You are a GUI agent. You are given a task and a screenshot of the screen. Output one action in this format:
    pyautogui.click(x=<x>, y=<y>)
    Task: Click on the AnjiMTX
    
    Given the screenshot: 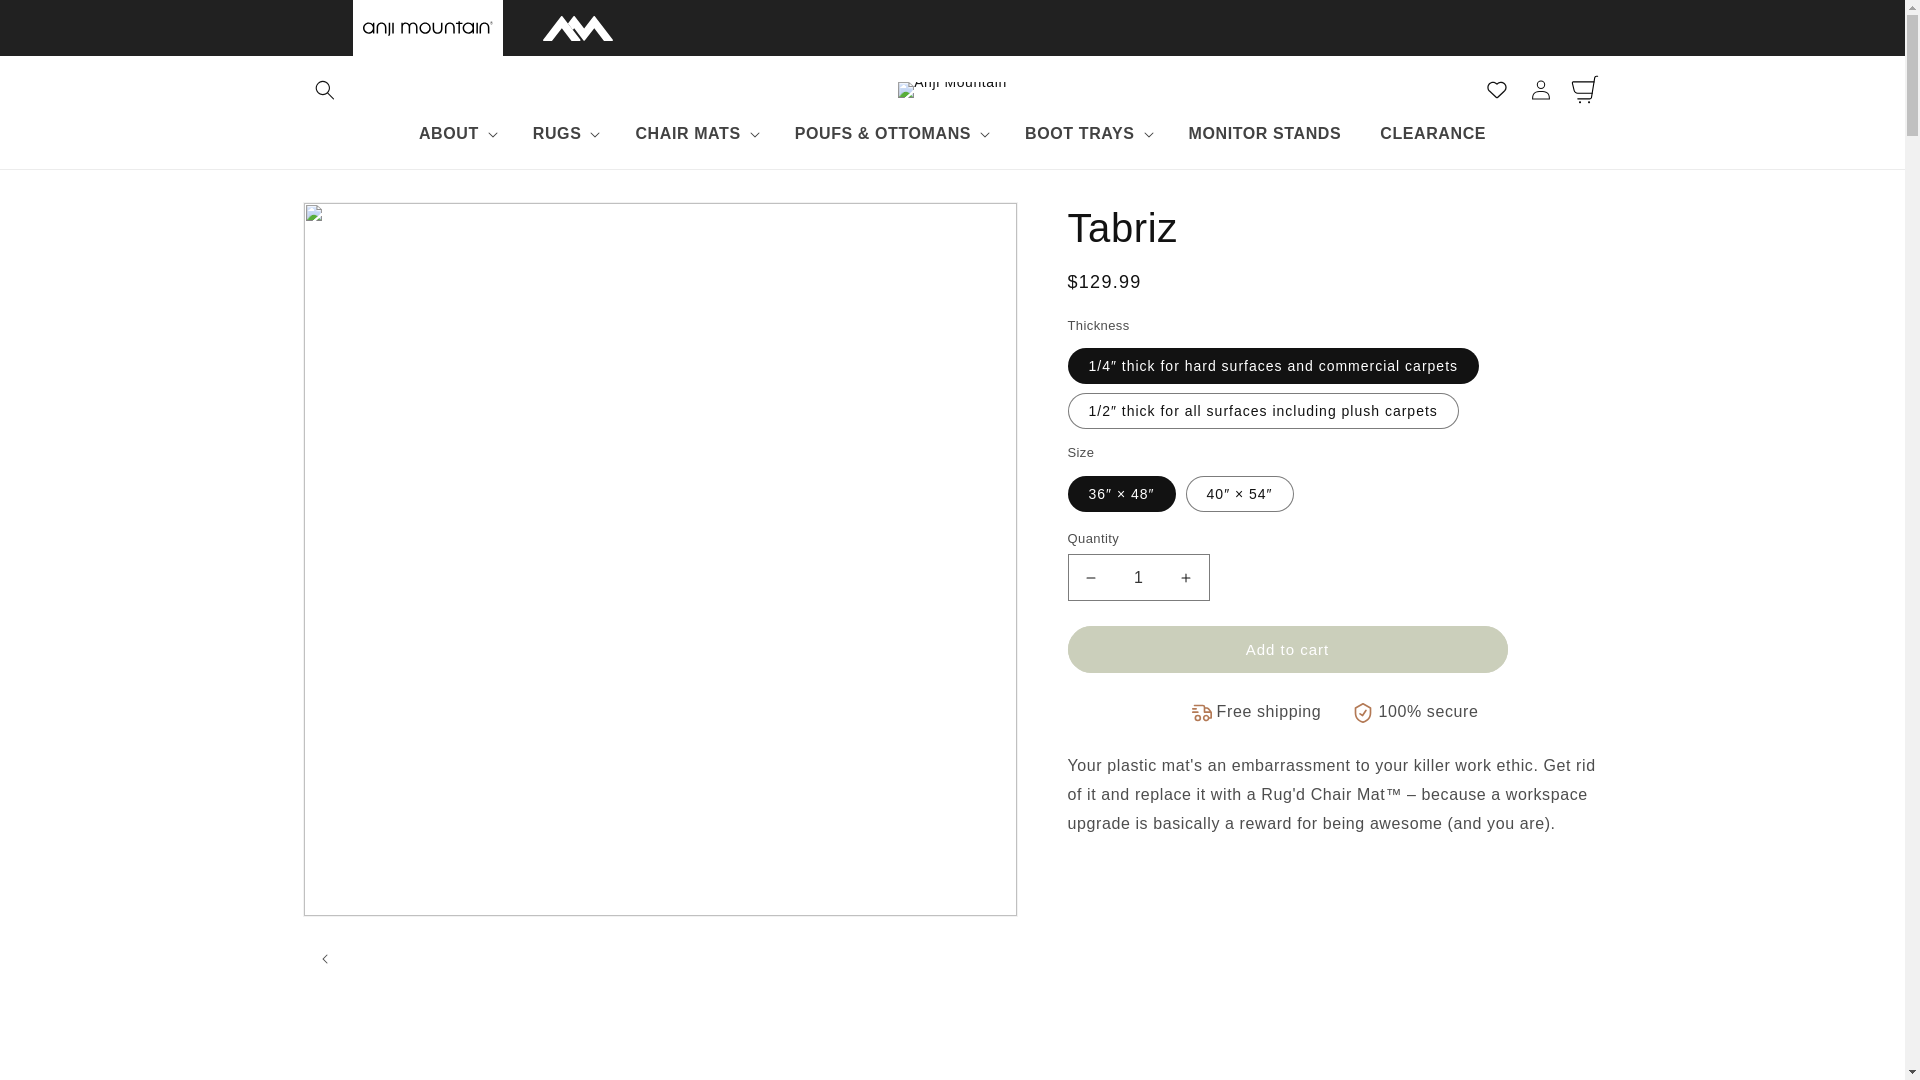 What is the action you would take?
    pyautogui.click(x=576, y=27)
    